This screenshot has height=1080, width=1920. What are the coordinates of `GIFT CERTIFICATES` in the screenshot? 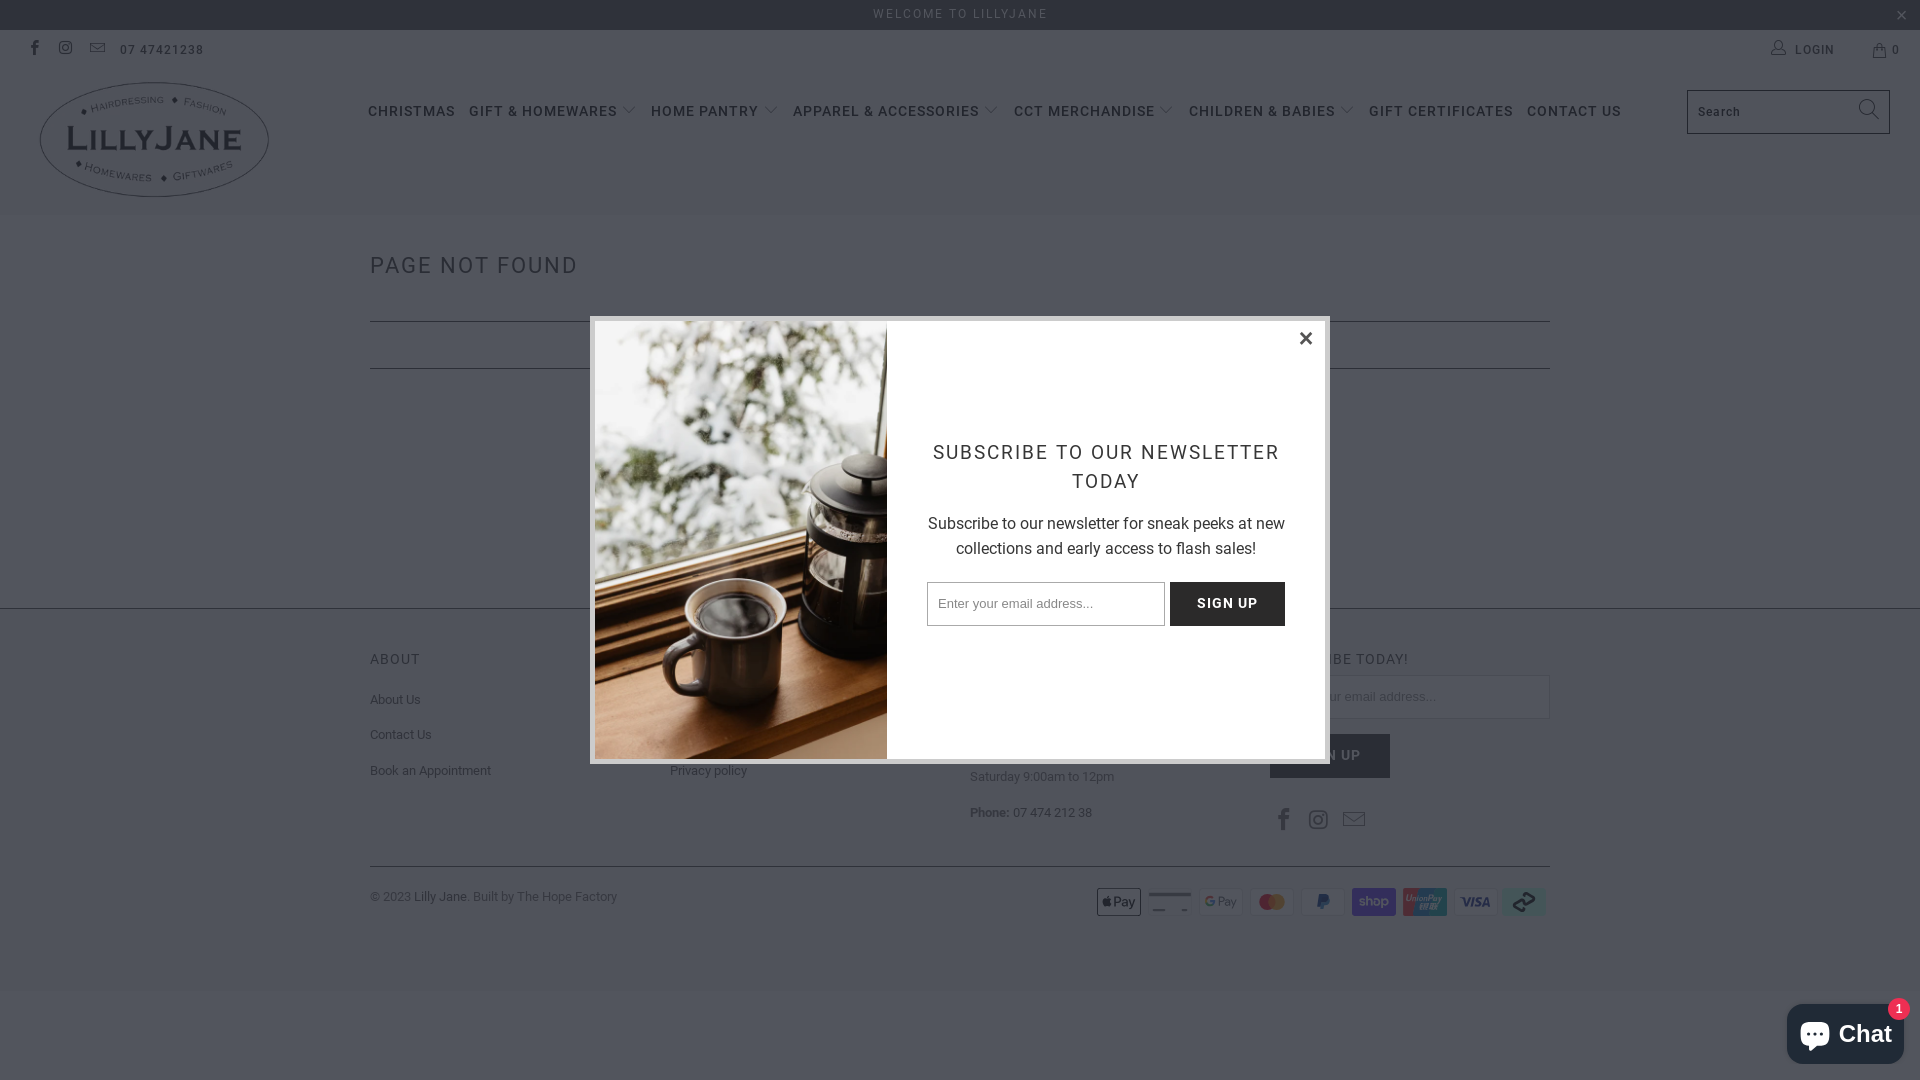 It's located at (1441, 112).